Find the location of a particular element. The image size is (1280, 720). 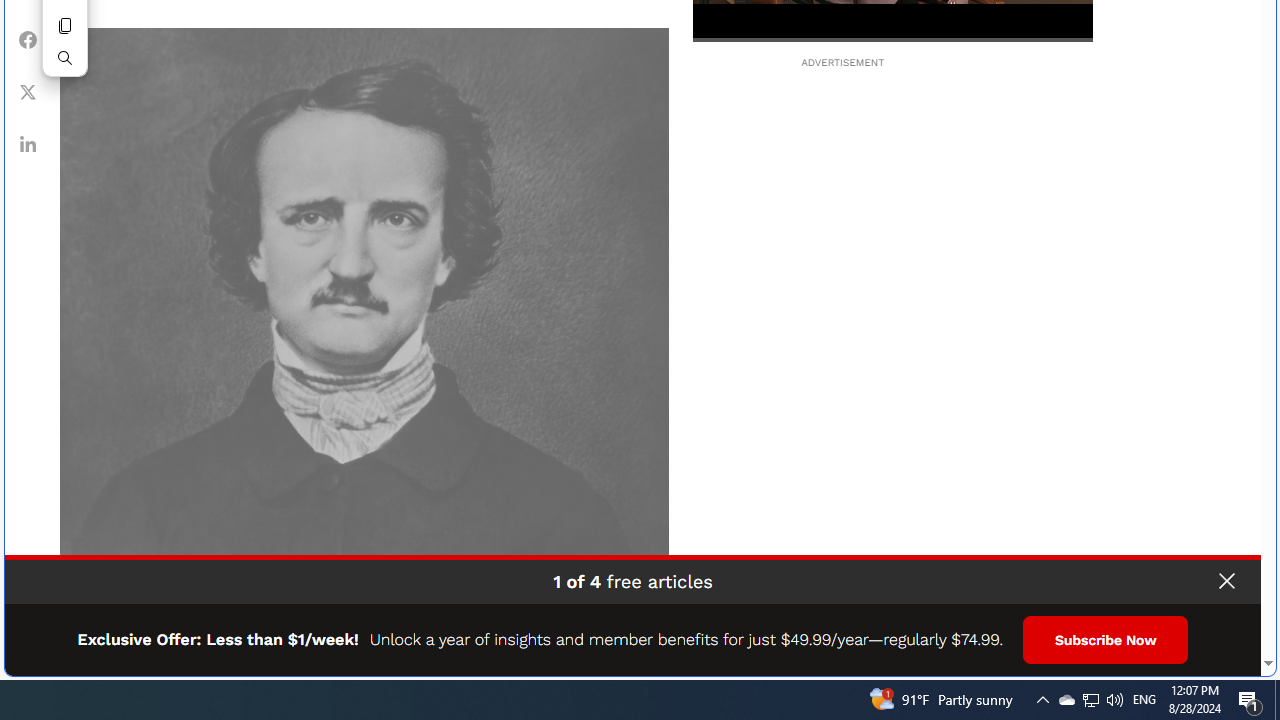

Show desktop is located at coordinates (1091, 700).